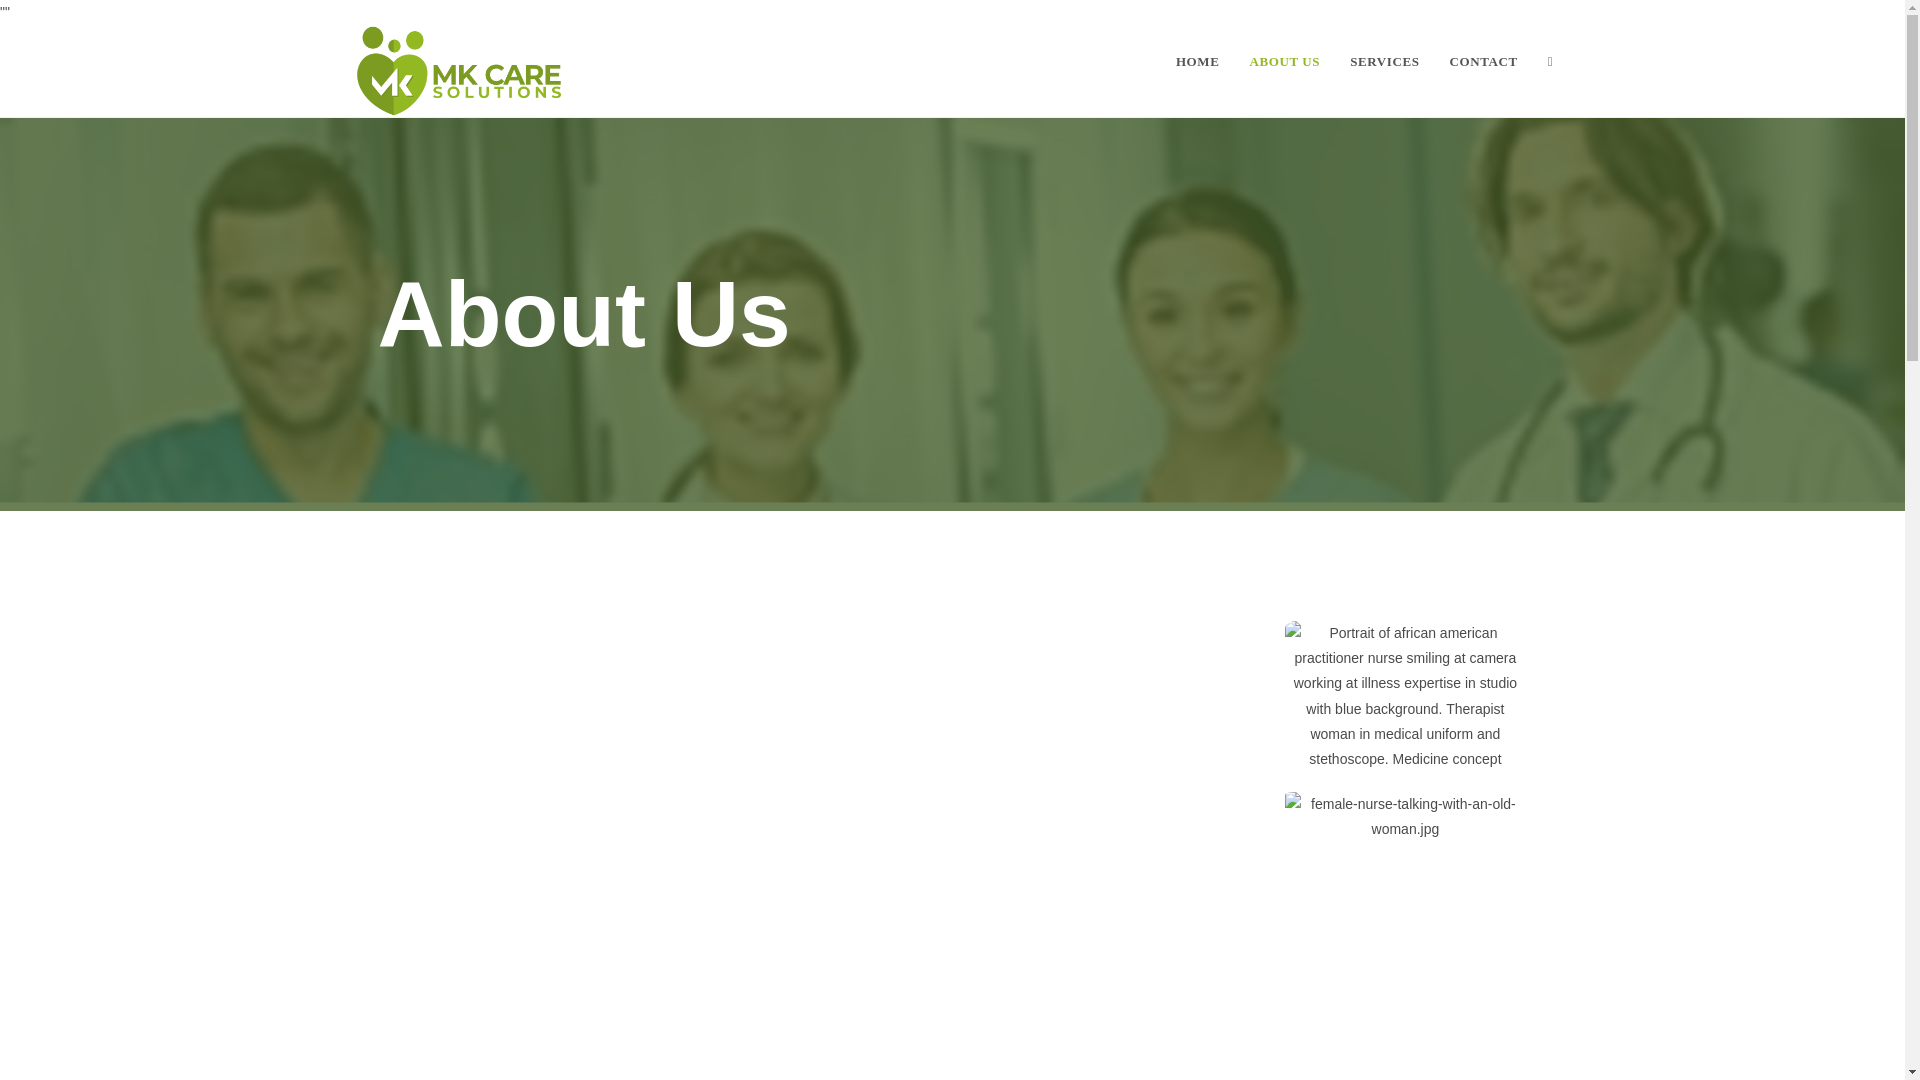  Describe the element at coordinates (1483, 62) in the screenshot. I see `CONTACT` at that location.